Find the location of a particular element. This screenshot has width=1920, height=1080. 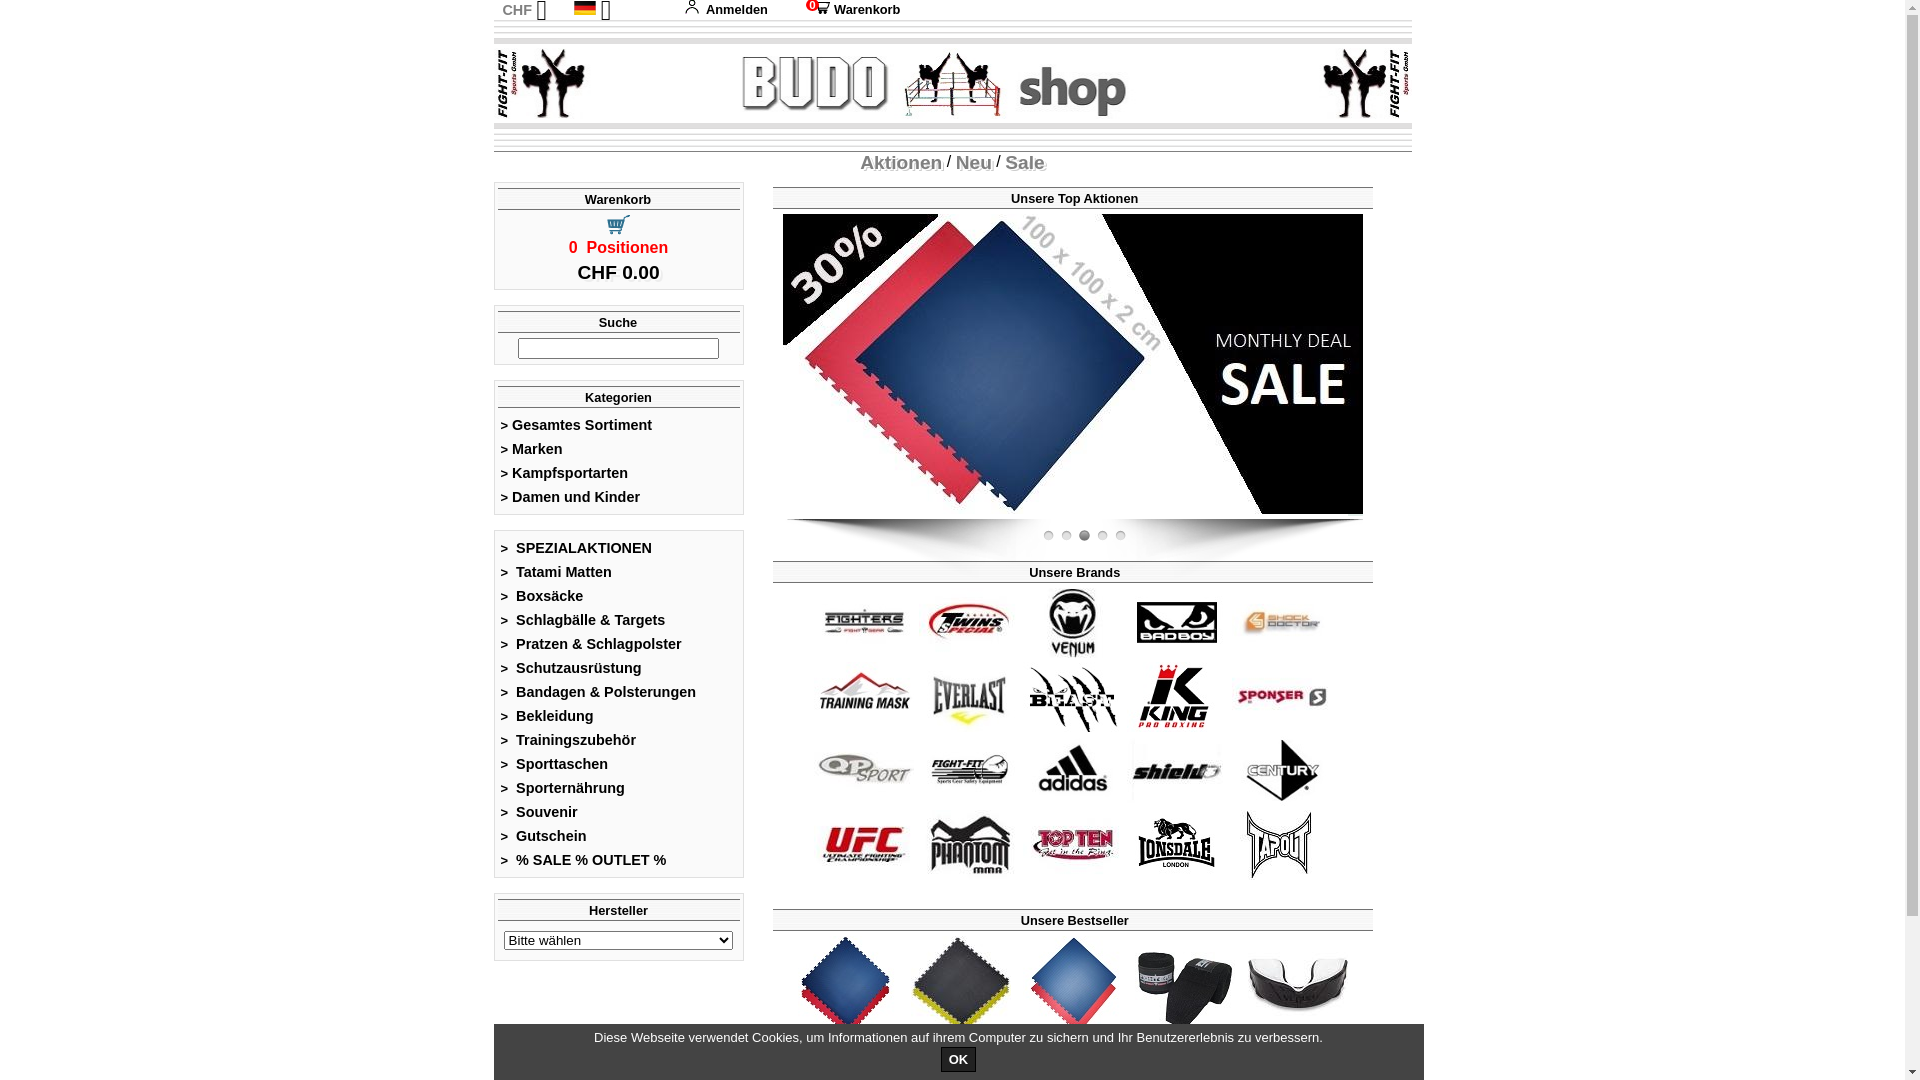

1 is located at coordinates (1048, 536).